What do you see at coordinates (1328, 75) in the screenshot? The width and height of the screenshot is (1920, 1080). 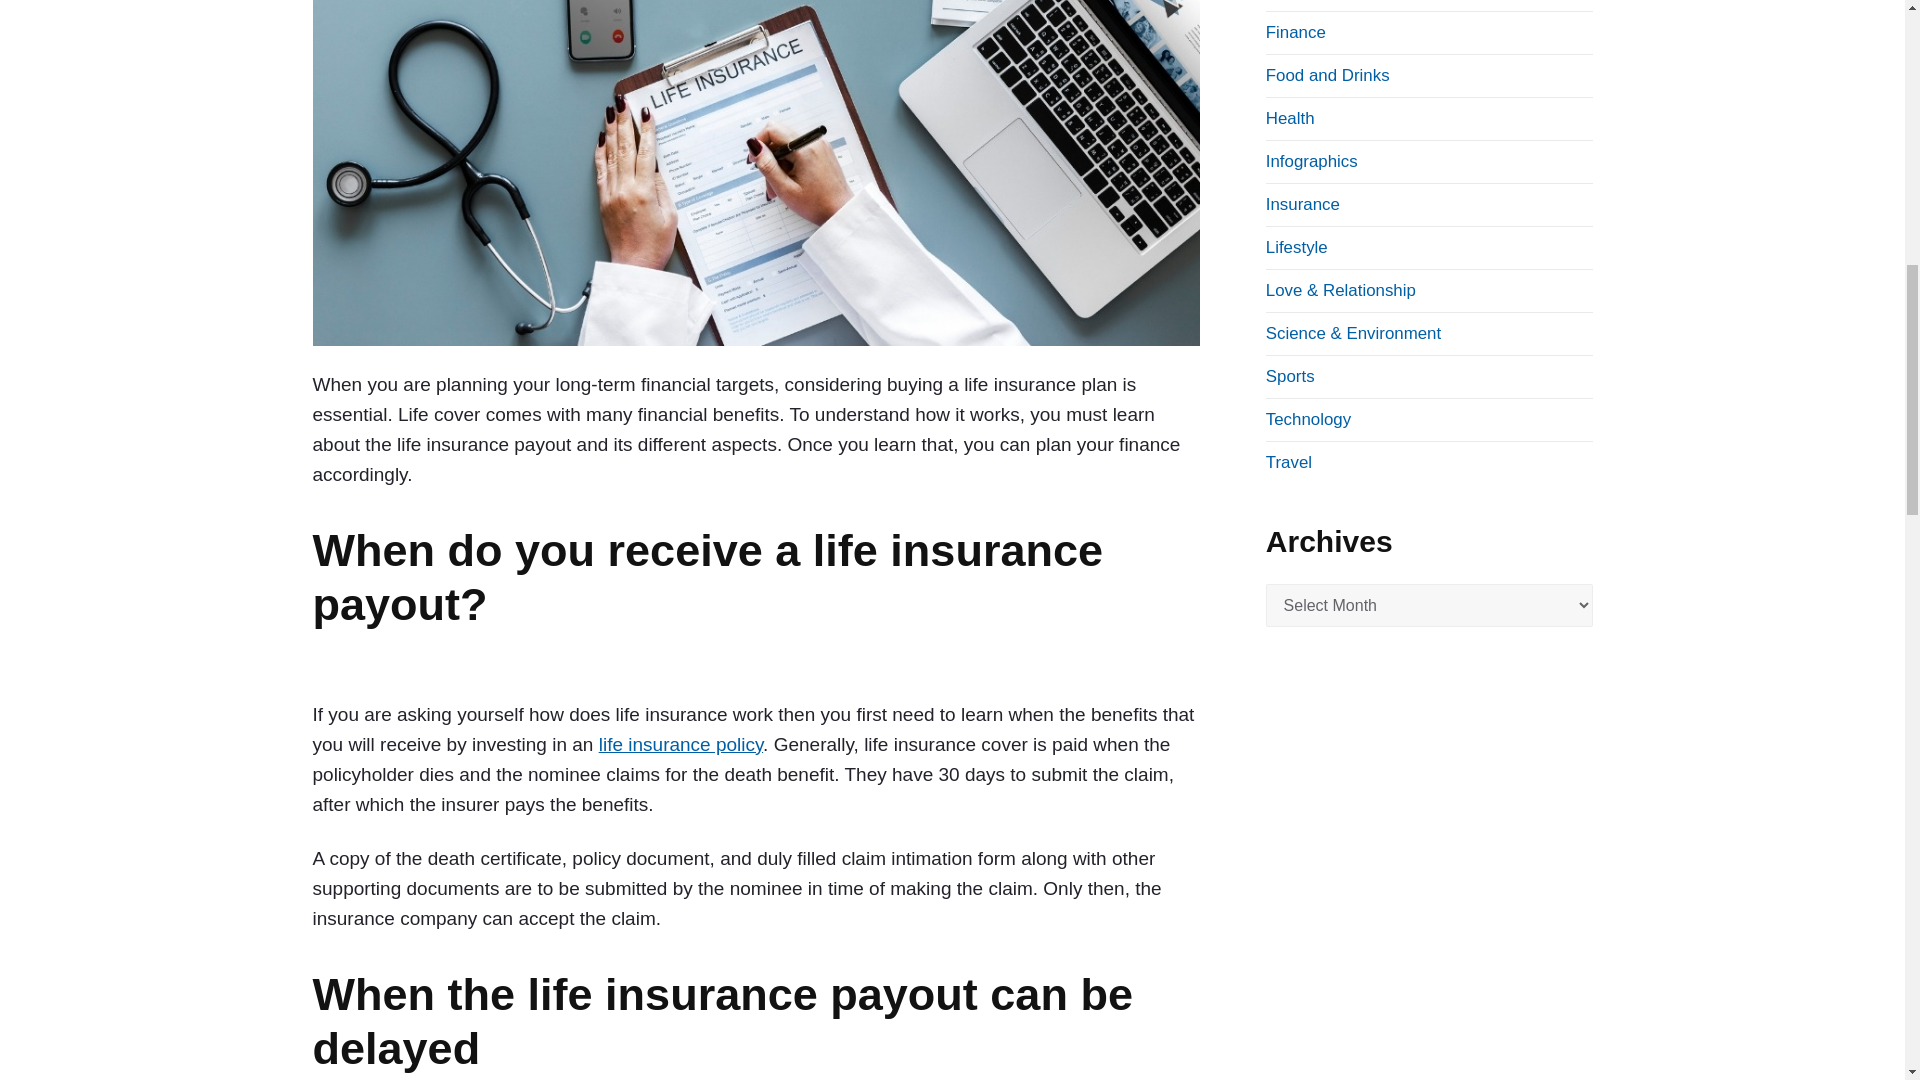 I see `Food and Drinks` at bounding box center [1328, 75].